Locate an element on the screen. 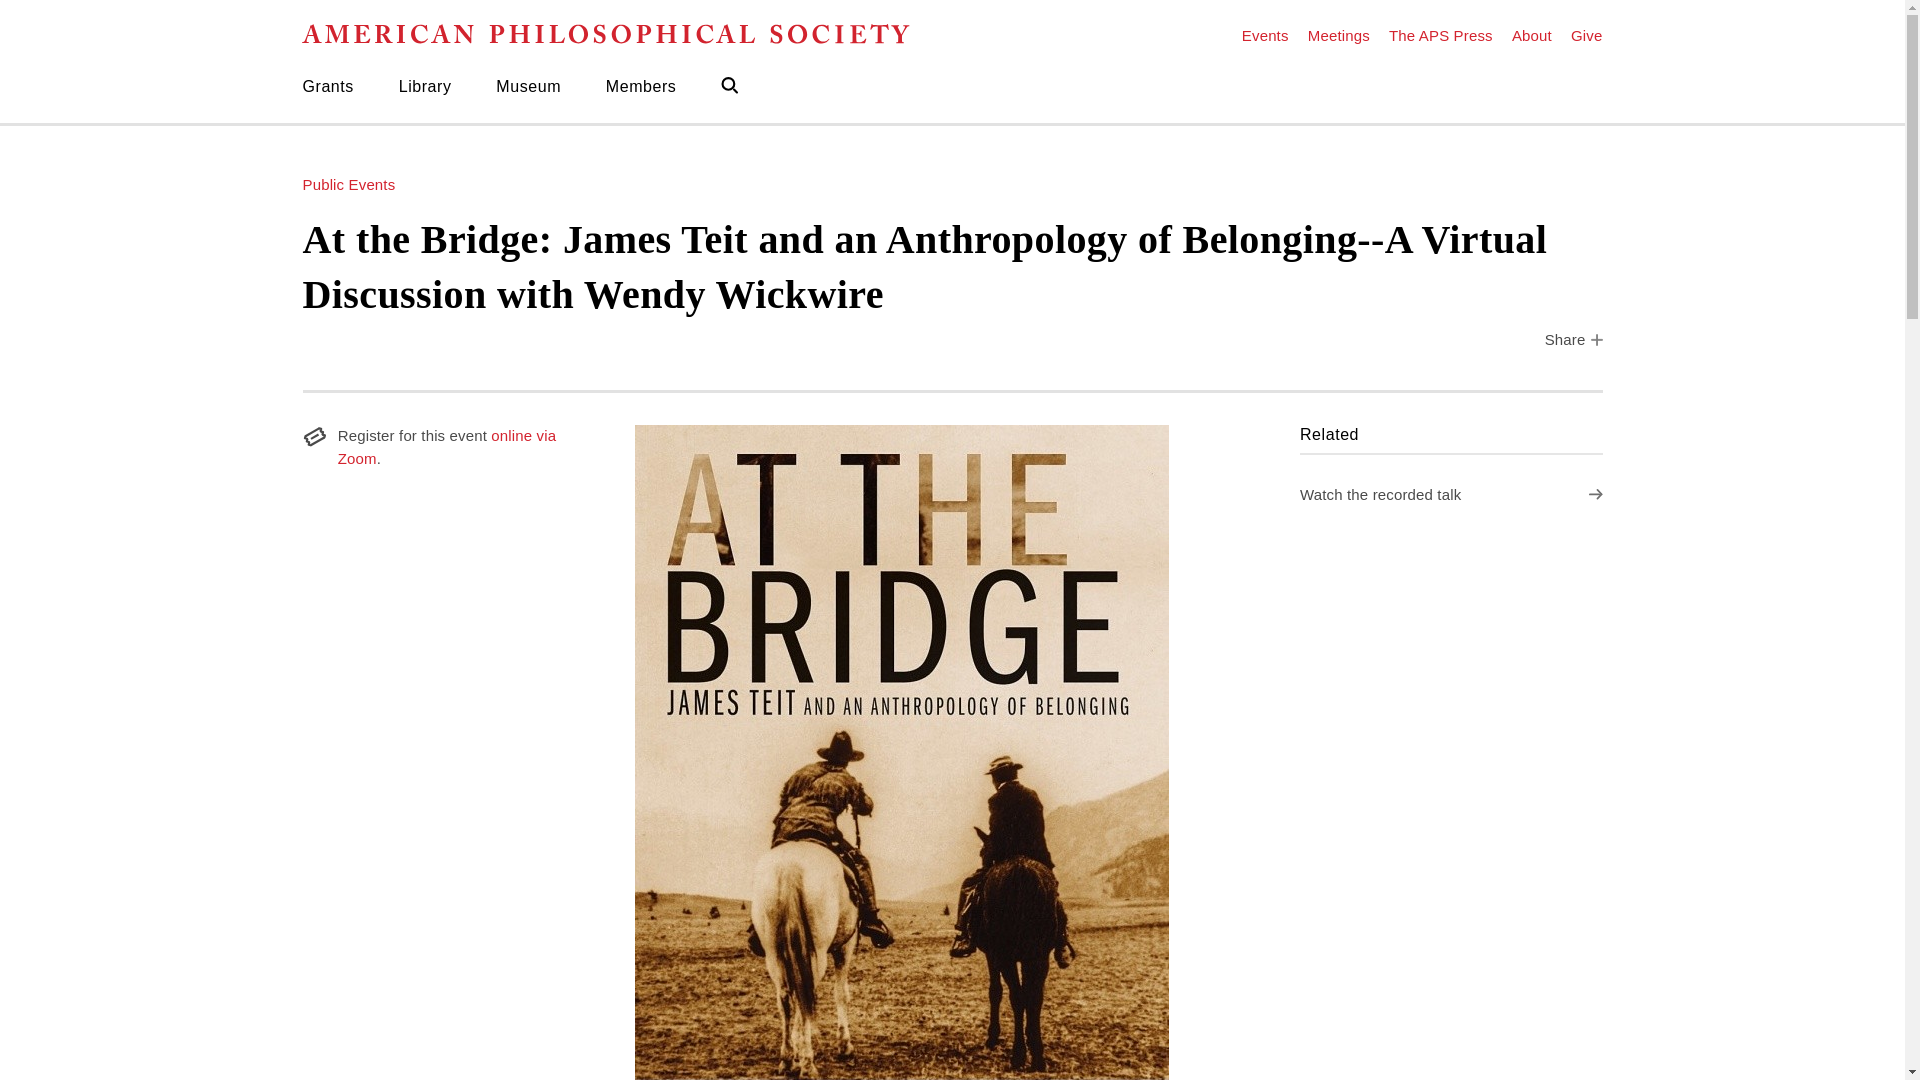  The APS Press is located at coordinates (1432, 34).